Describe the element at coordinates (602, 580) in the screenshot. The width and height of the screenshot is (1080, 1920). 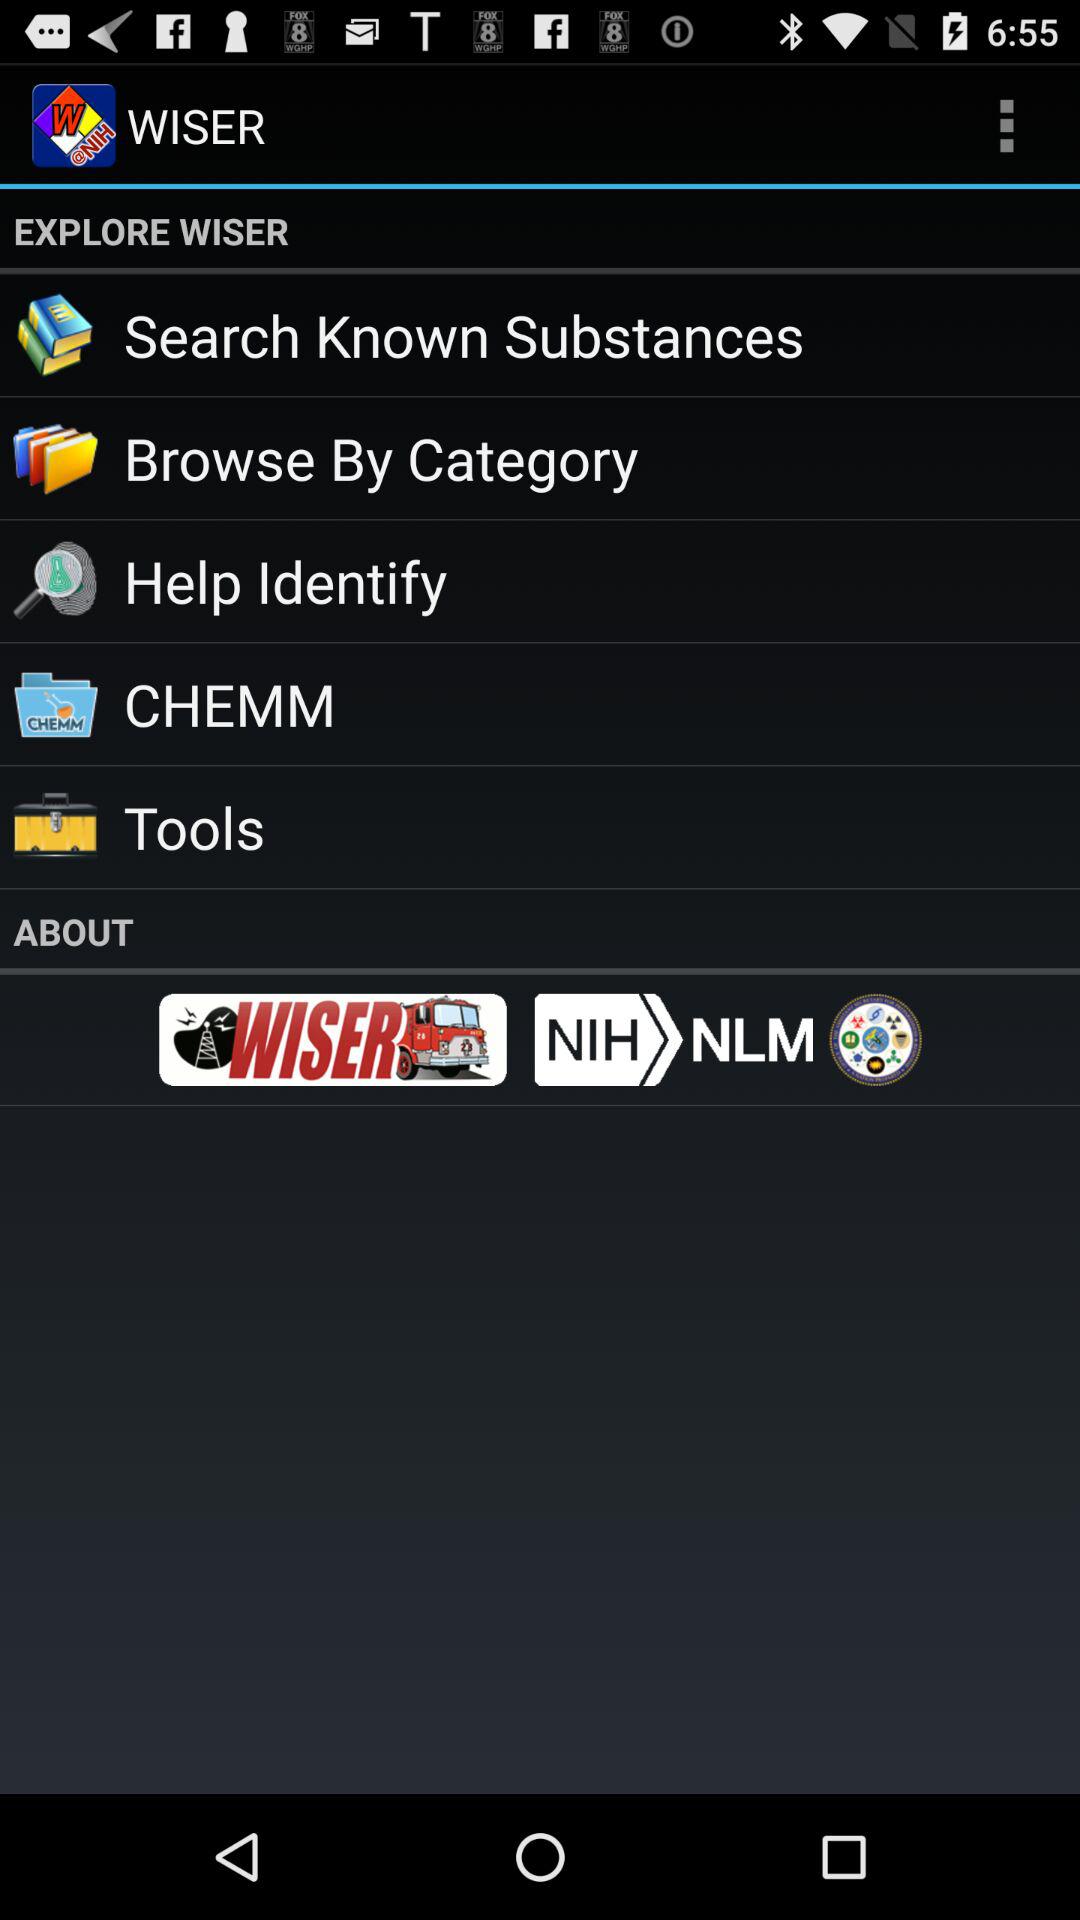
I see `open the item above chemm app` at that location.